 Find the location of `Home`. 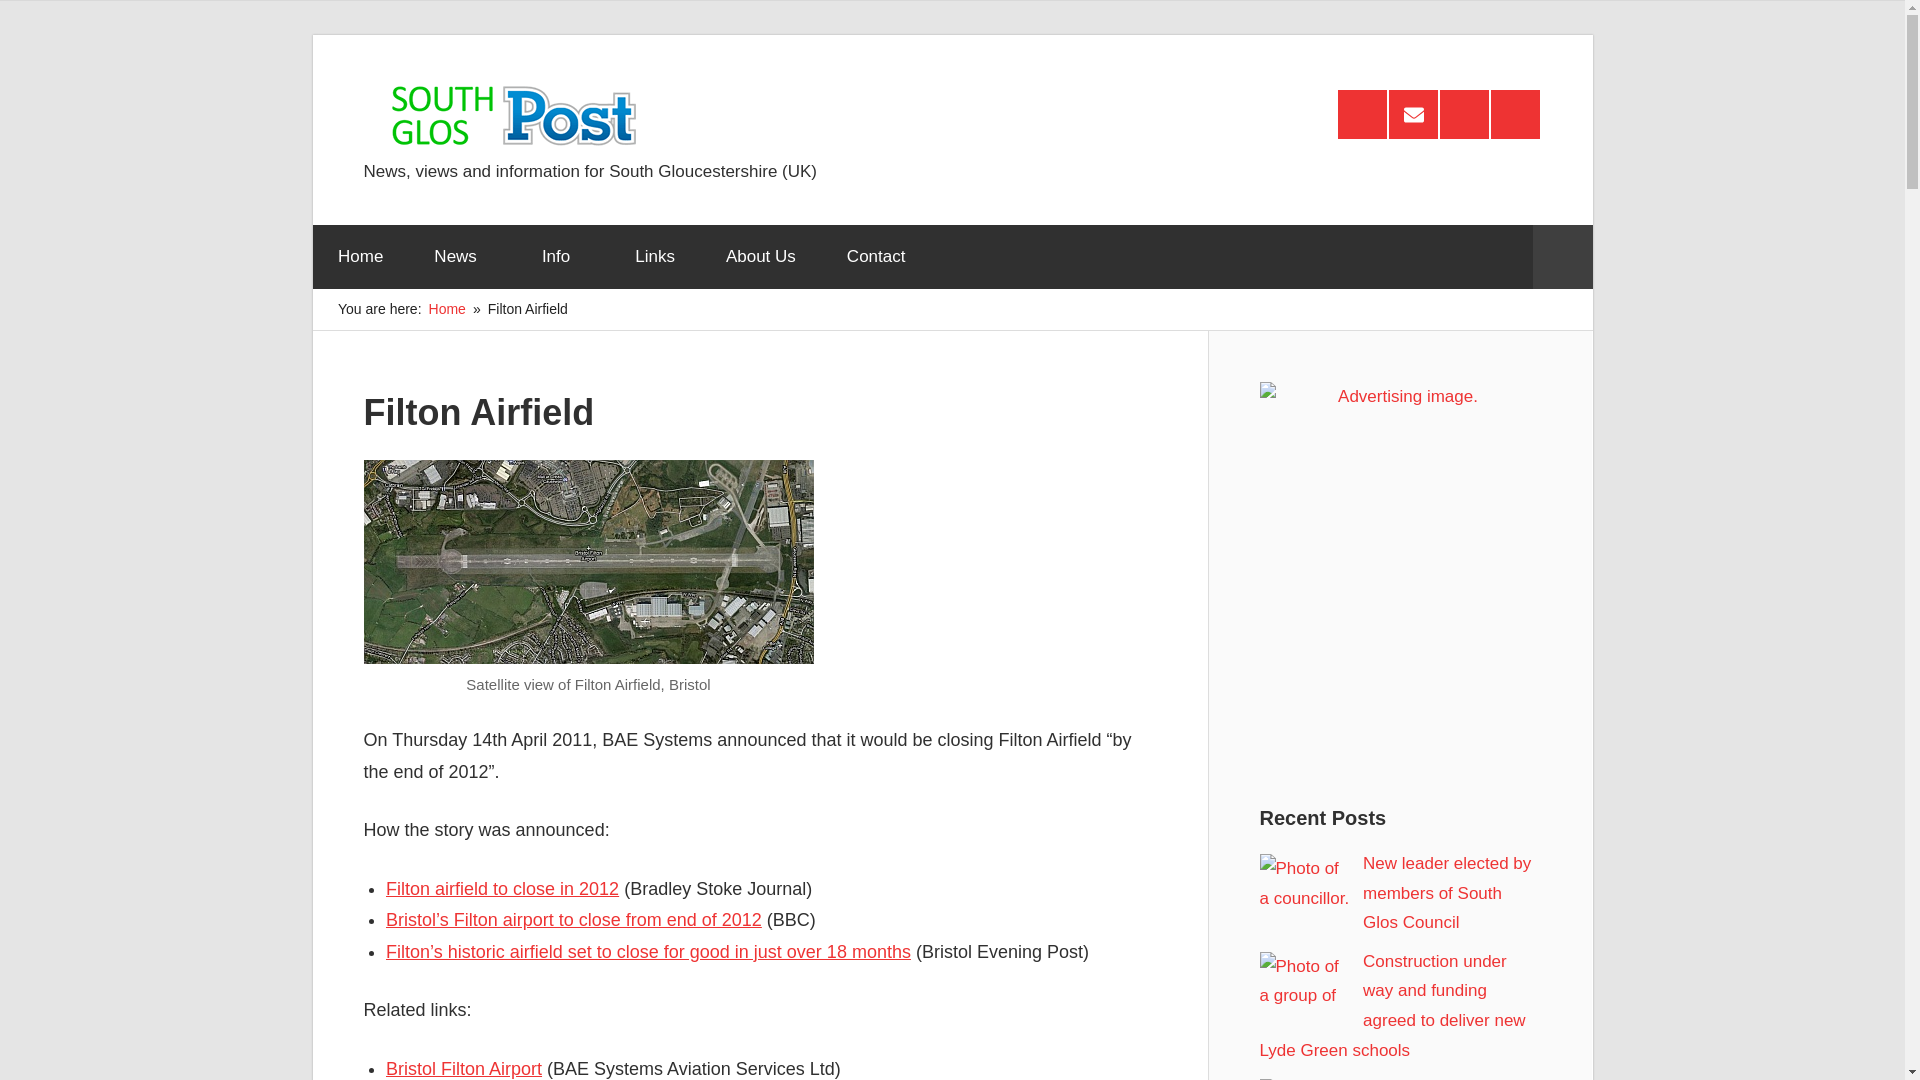

Home is located at coordinates (359, 256).